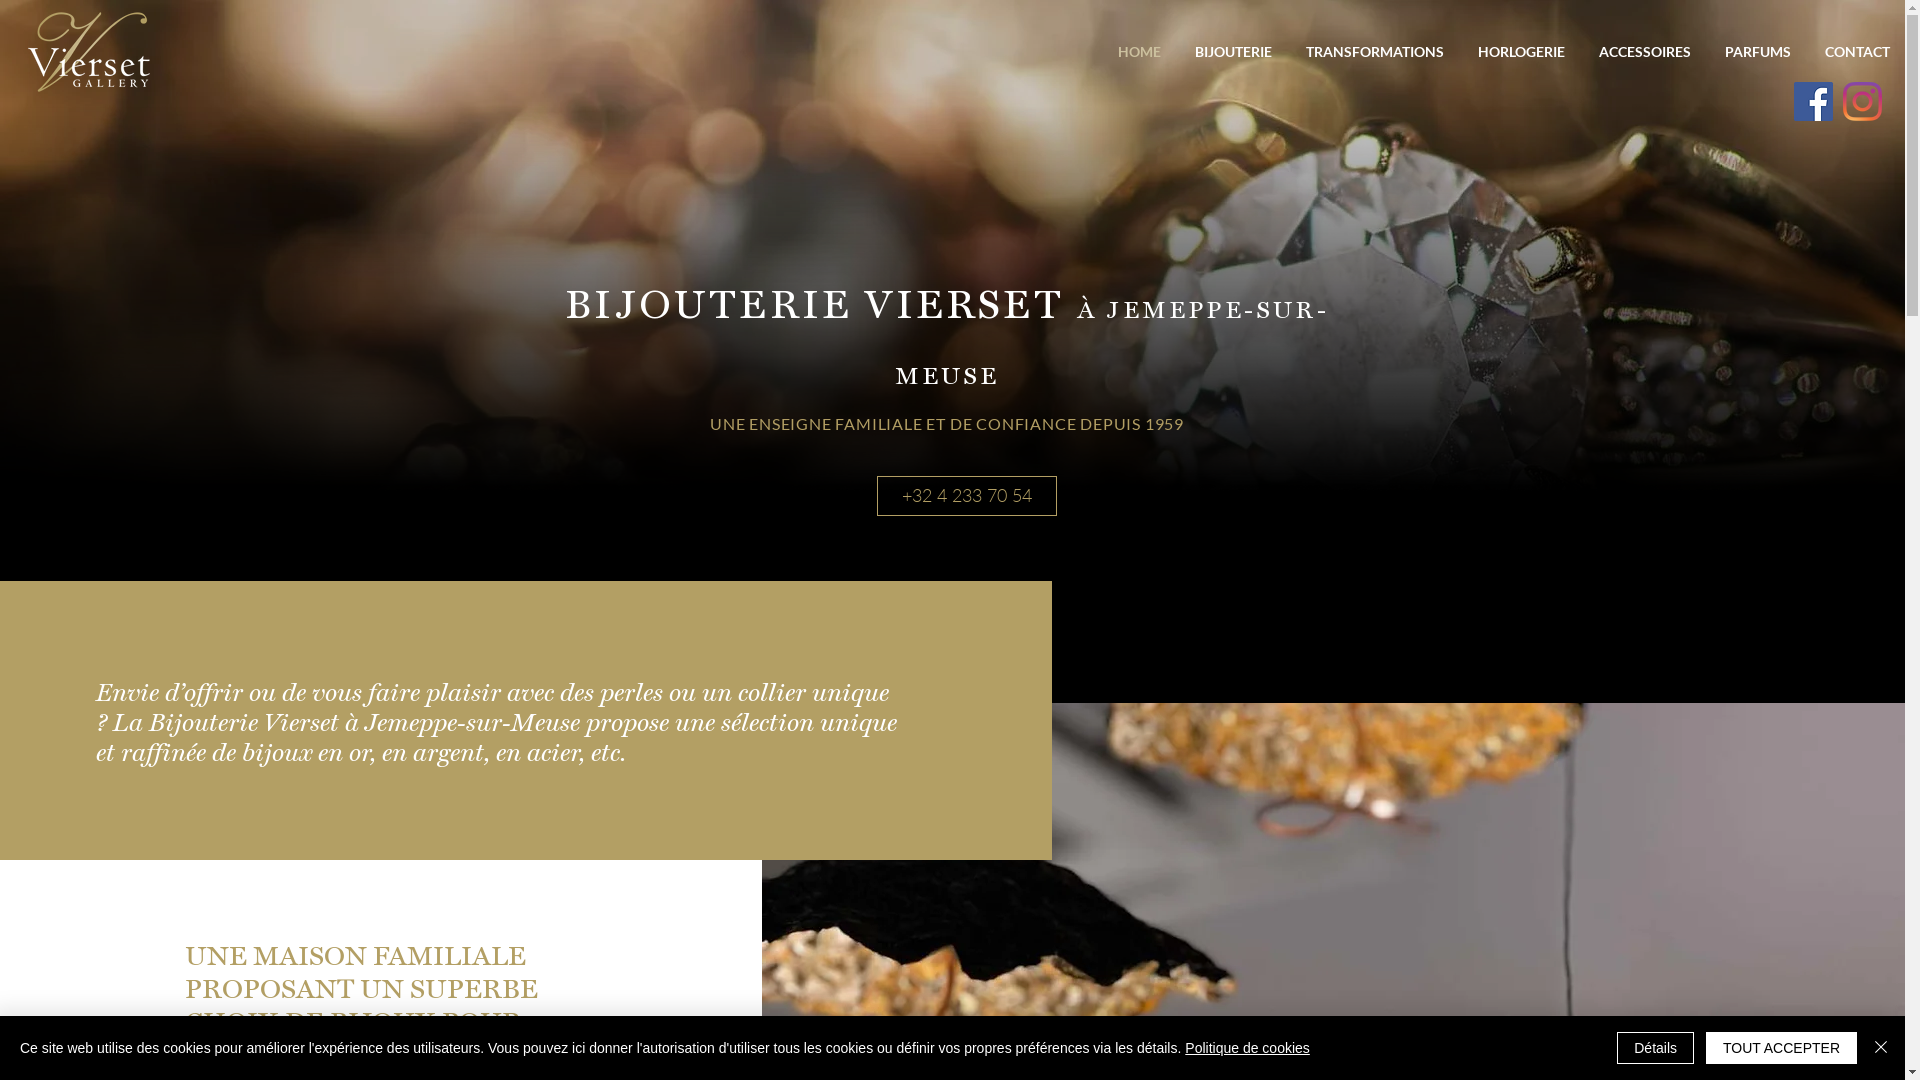 This screenshot has height=1080, width=1920. What do you see at coordinates (1643, 52) in the screenshot?
I see `ACCESSOIRES` at bounding box center [1643, 52].